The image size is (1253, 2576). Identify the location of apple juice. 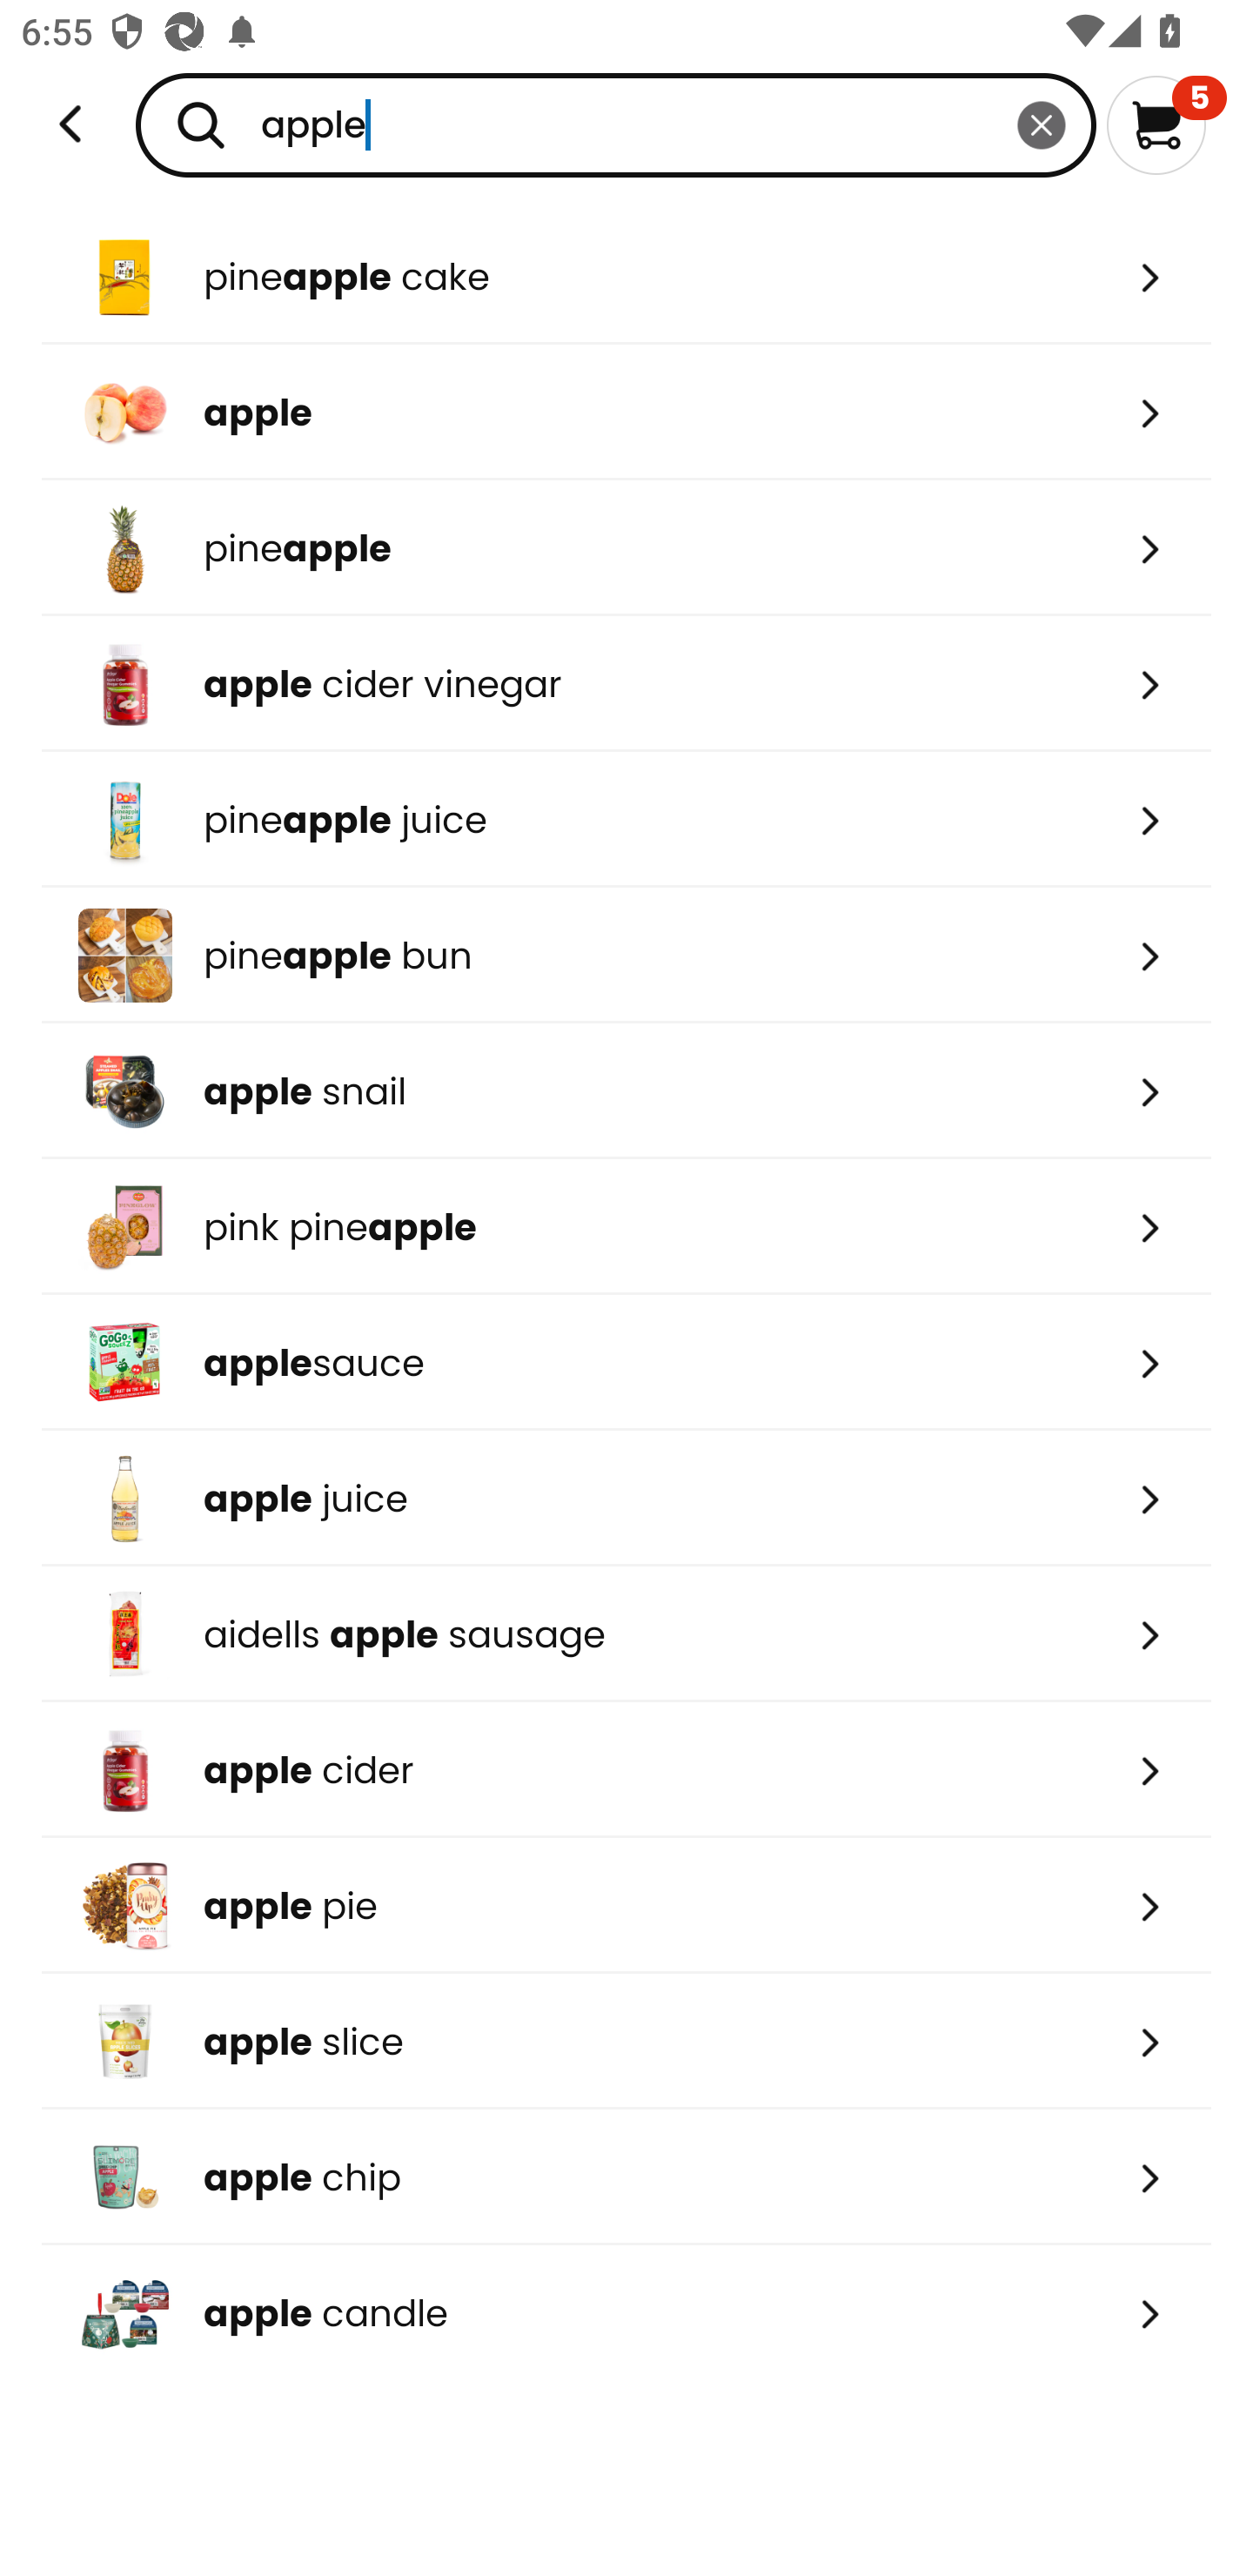
(626, 1497).